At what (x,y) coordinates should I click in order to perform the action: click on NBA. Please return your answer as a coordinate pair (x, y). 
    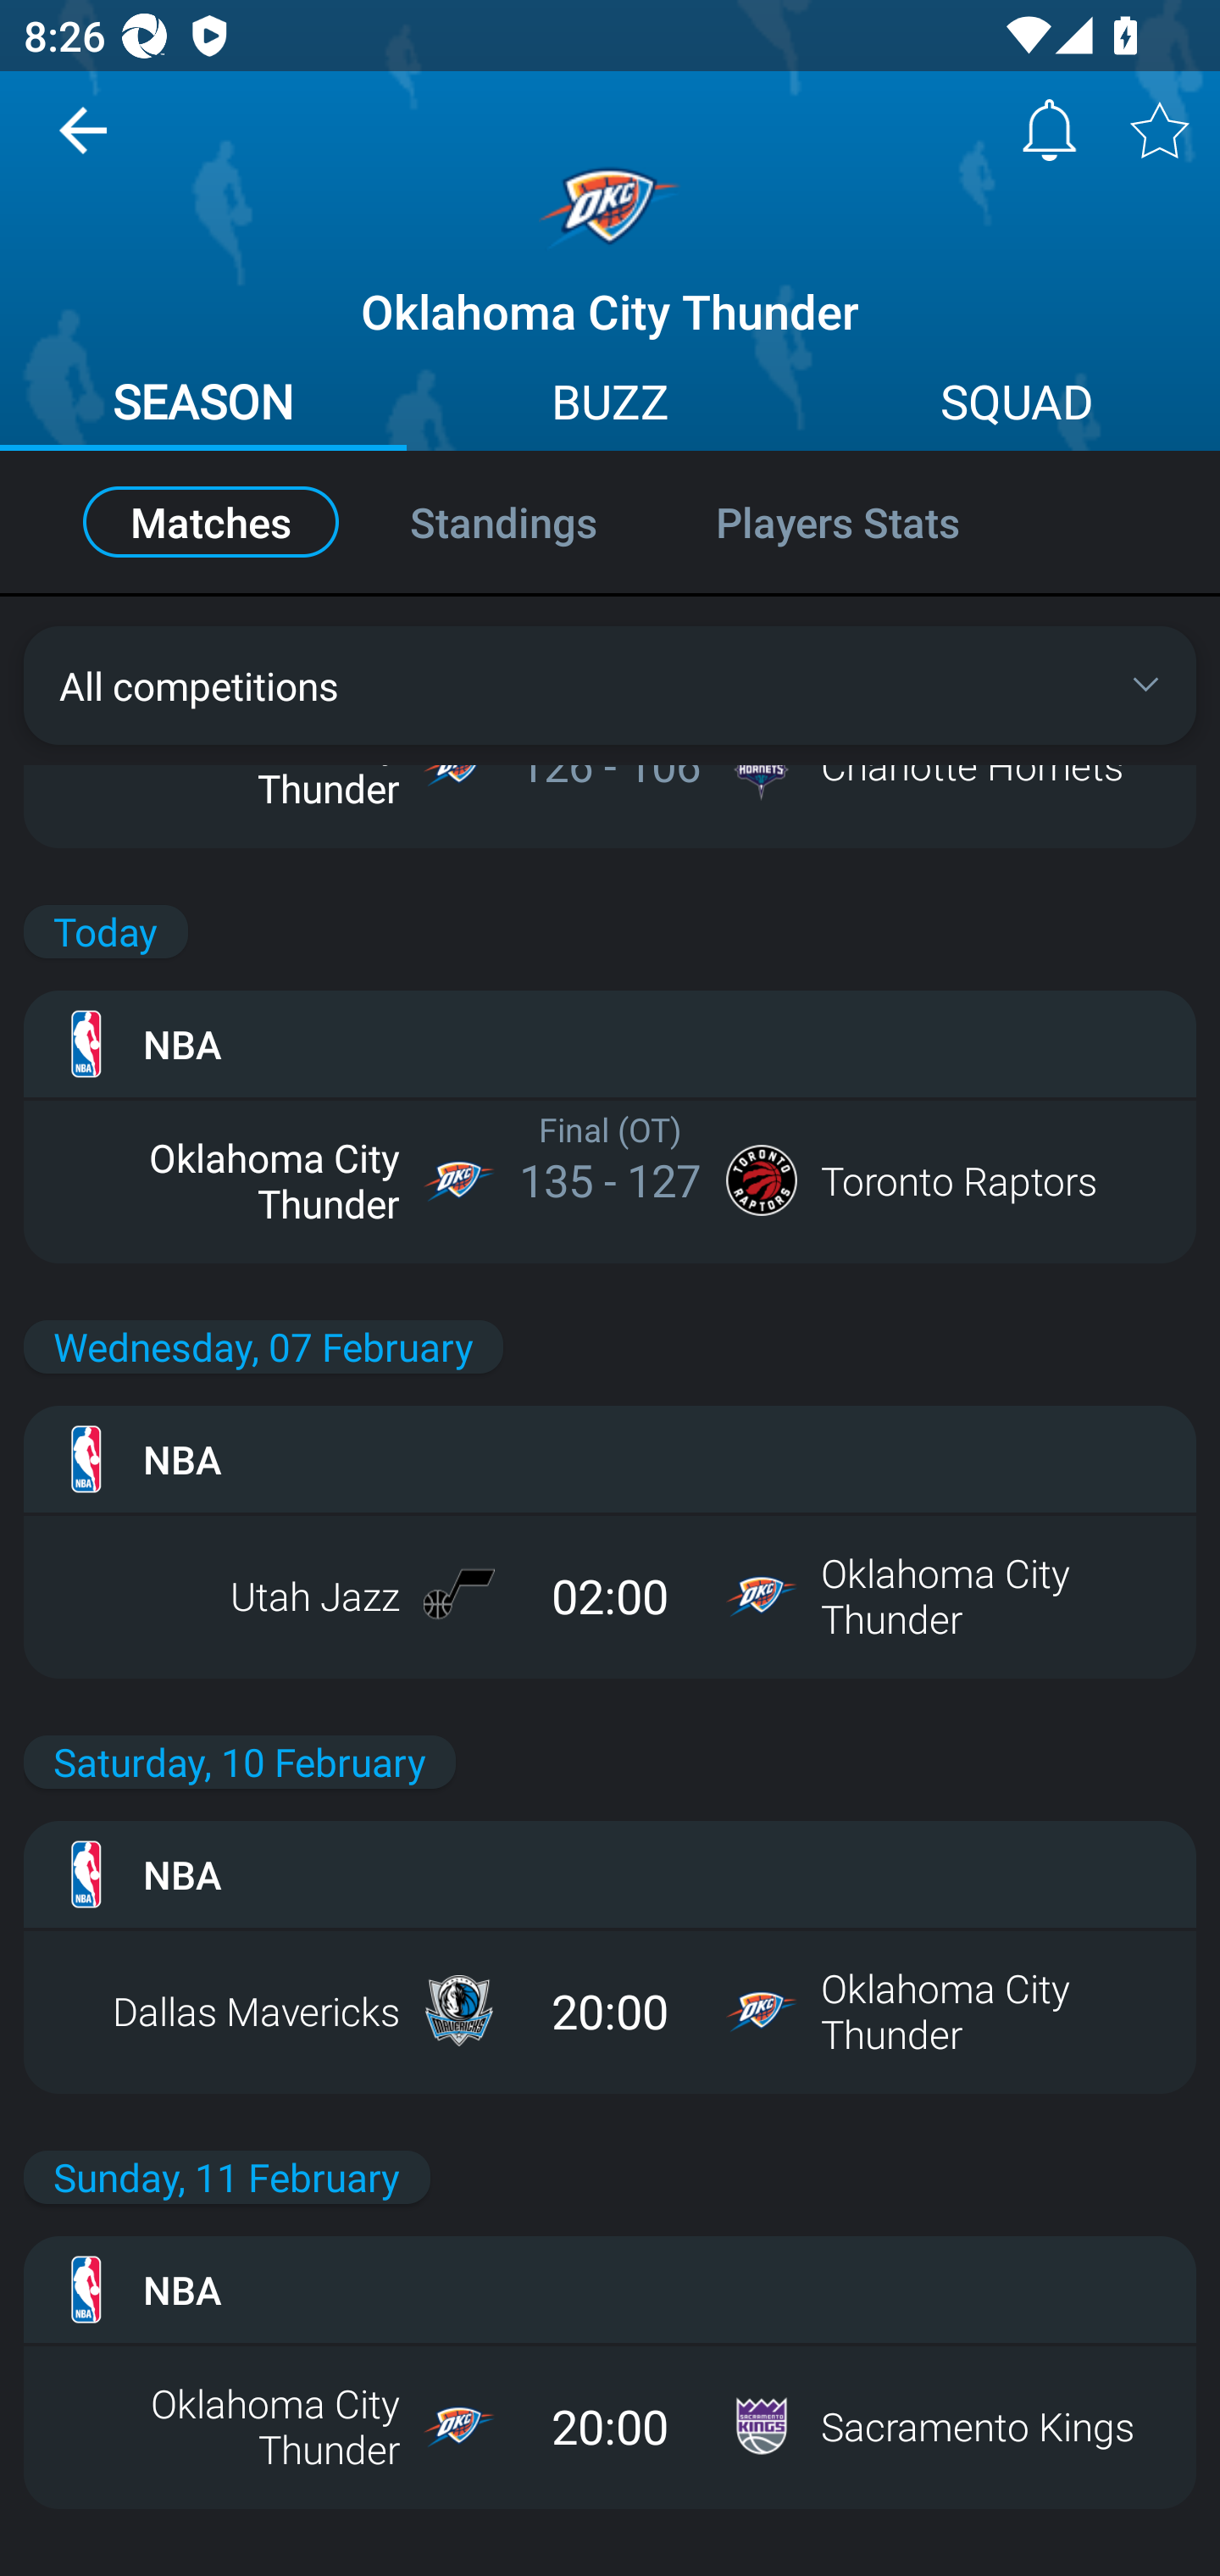
    Looking at the image, I should click on (610, 1874).